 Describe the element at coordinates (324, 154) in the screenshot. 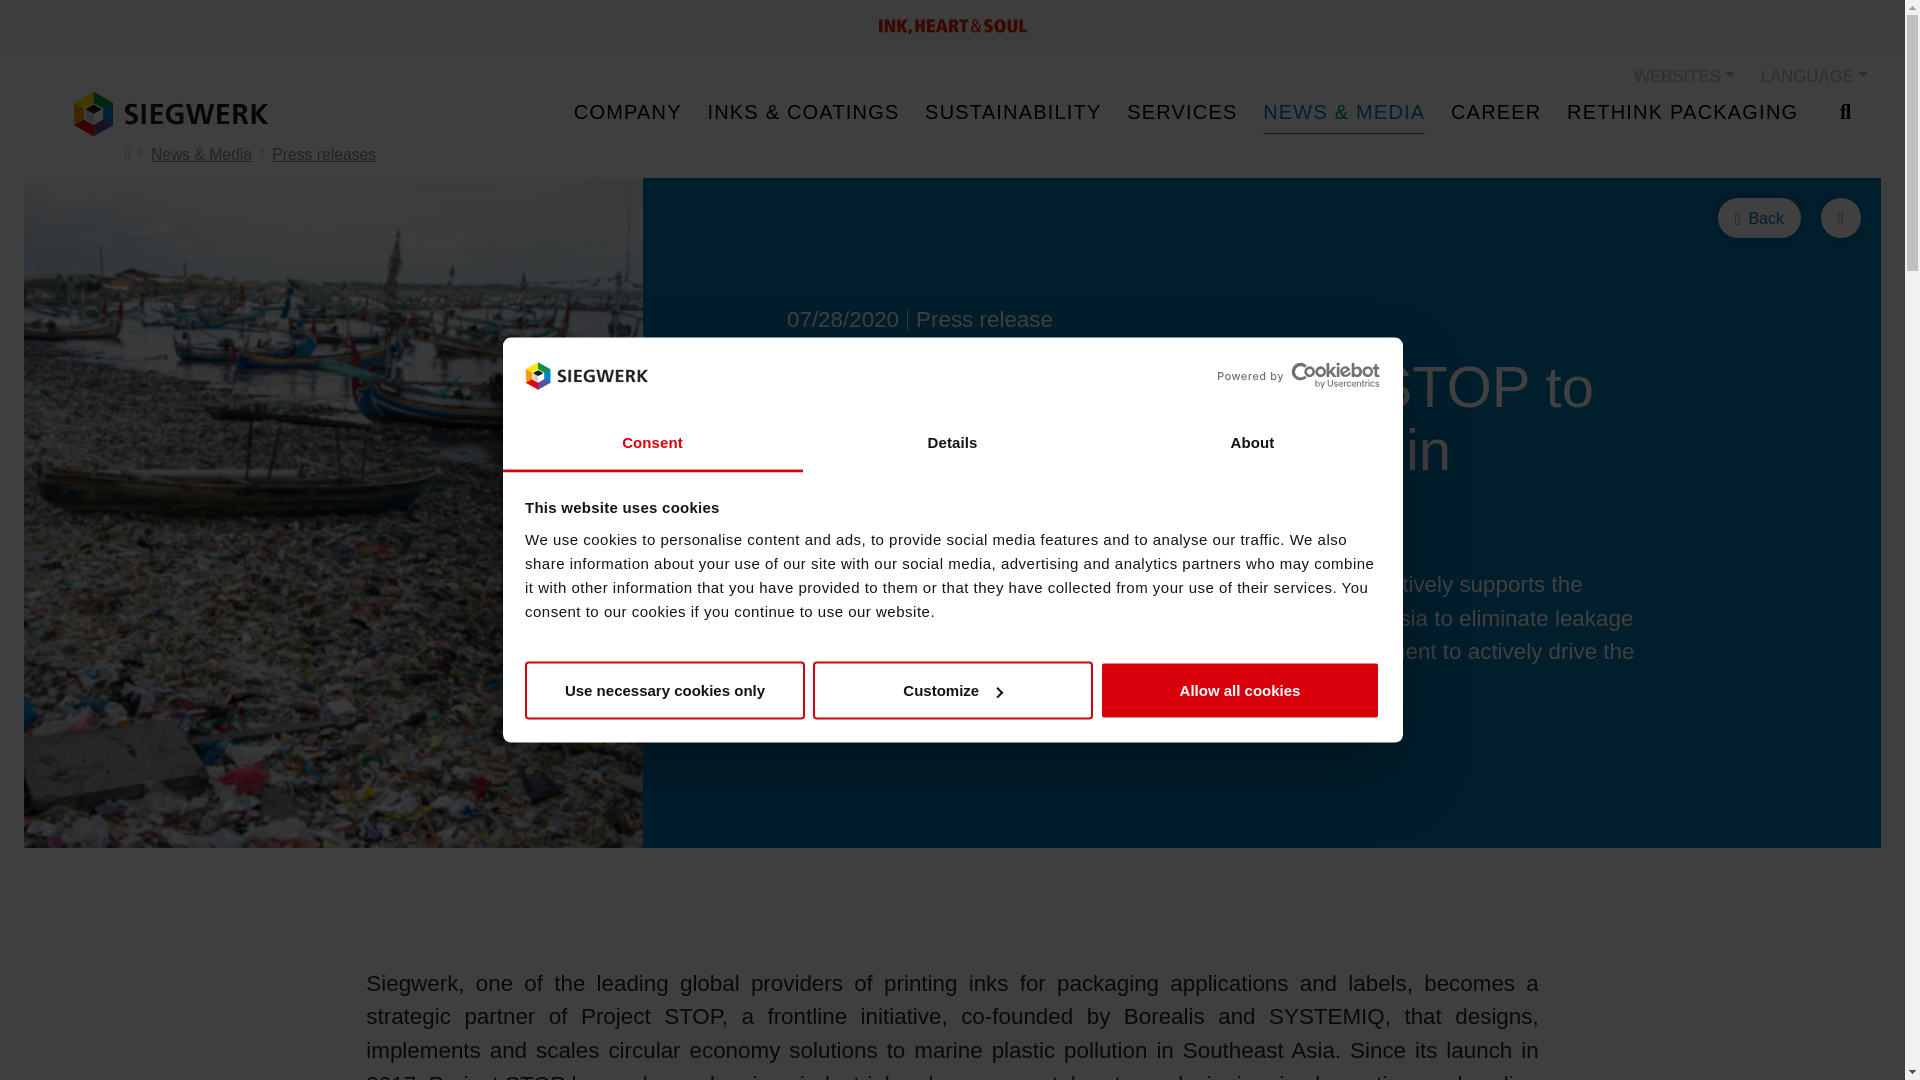

I see `Press releases` at that location.